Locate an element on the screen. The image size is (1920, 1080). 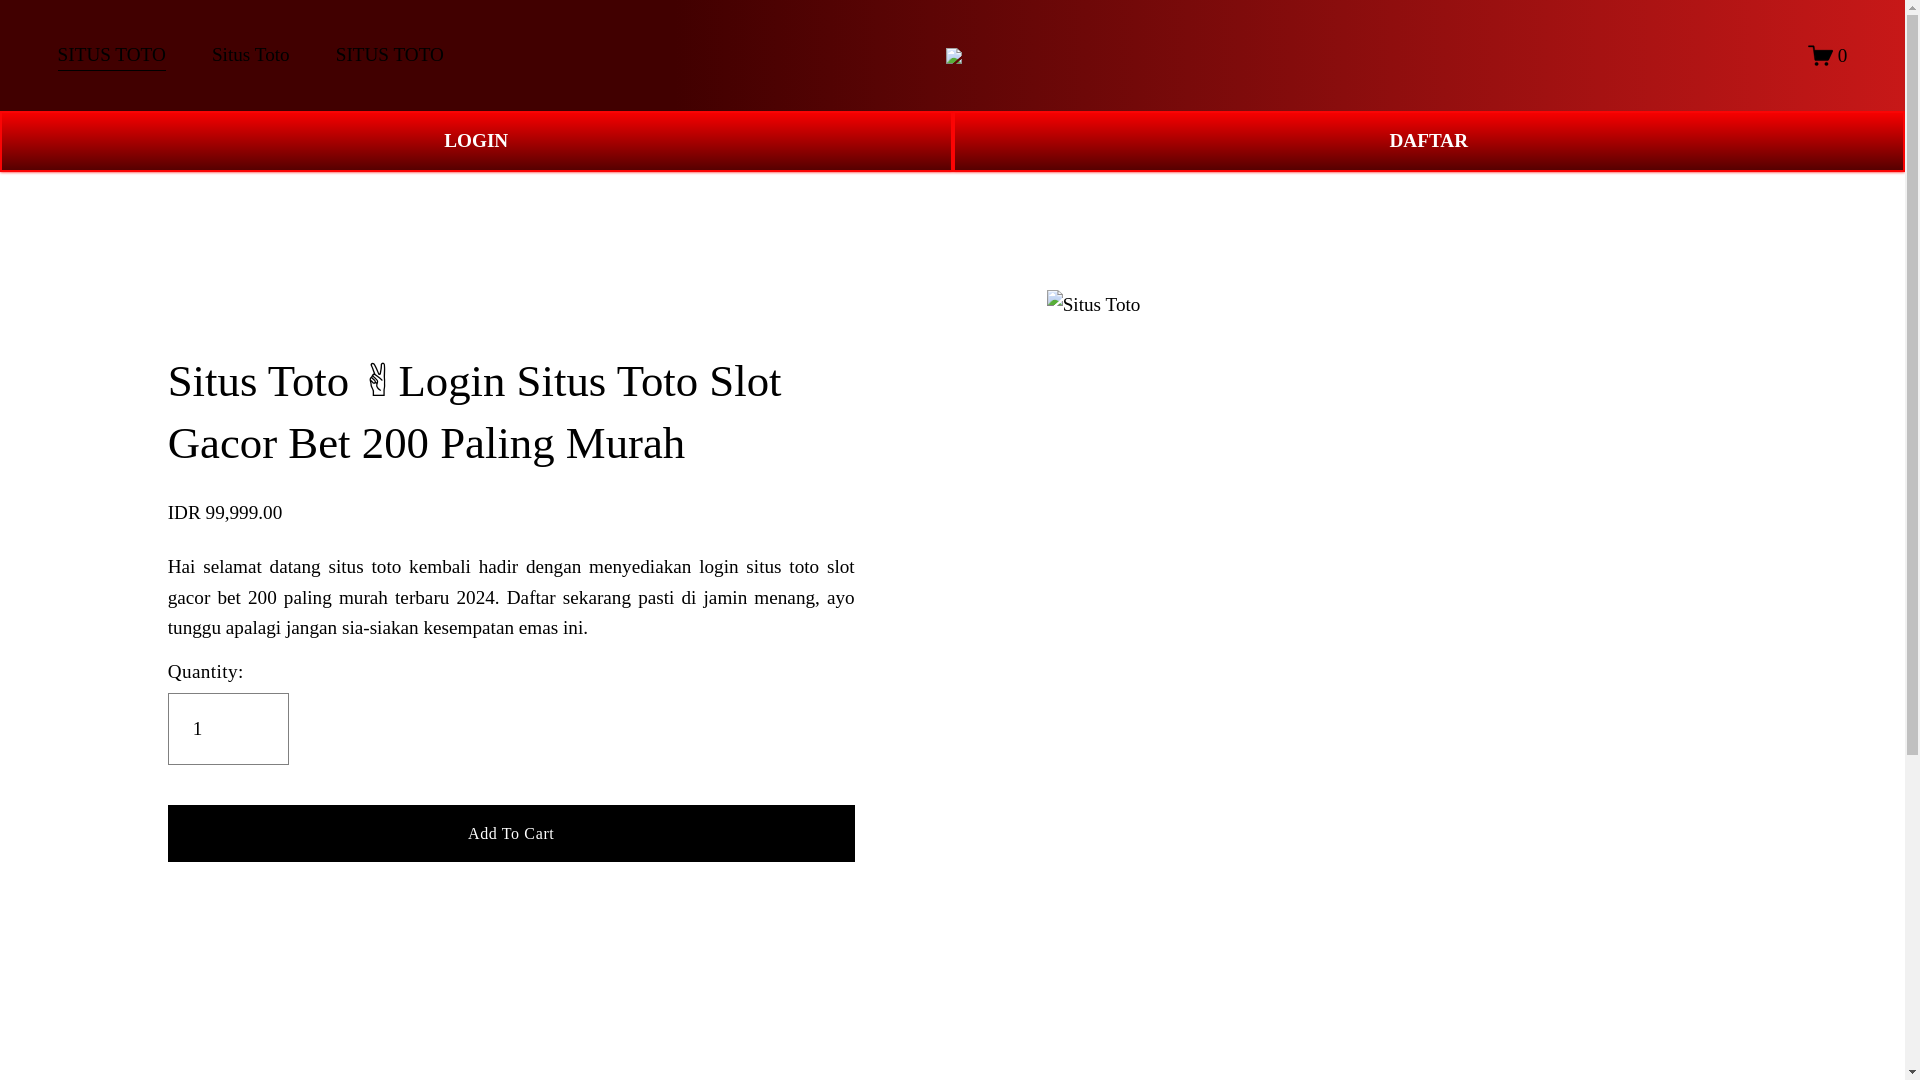
1 is located at coordinates (228, 728).